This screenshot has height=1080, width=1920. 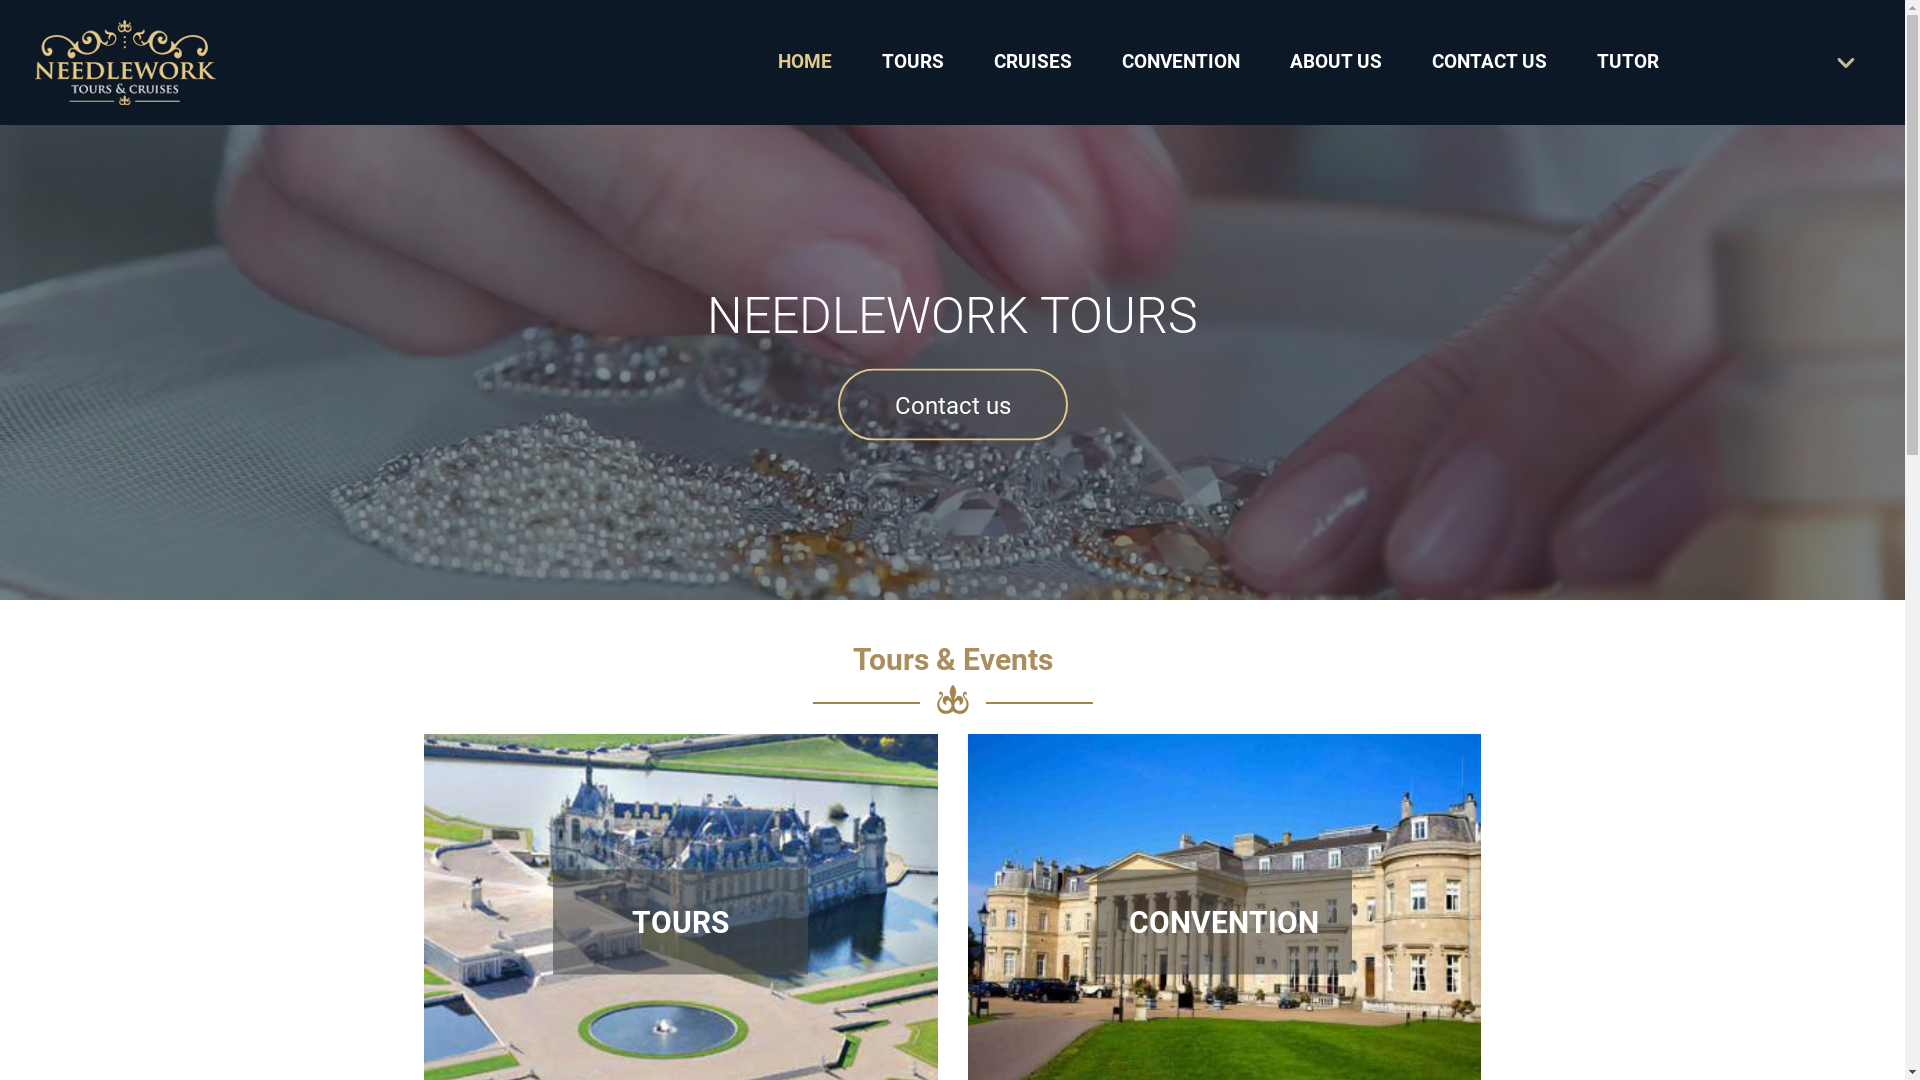 I want to click on Contact us, so click(x=953, y=404).